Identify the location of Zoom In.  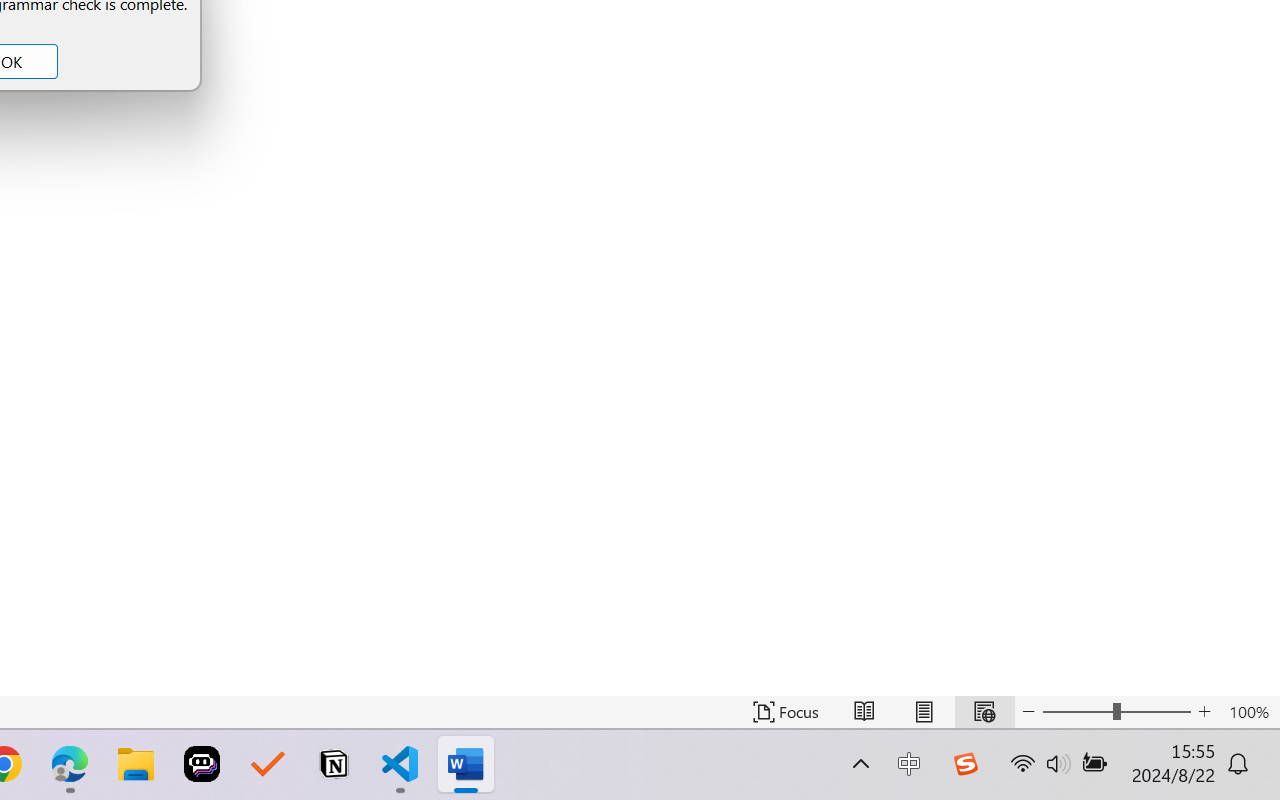
(1204, 712).